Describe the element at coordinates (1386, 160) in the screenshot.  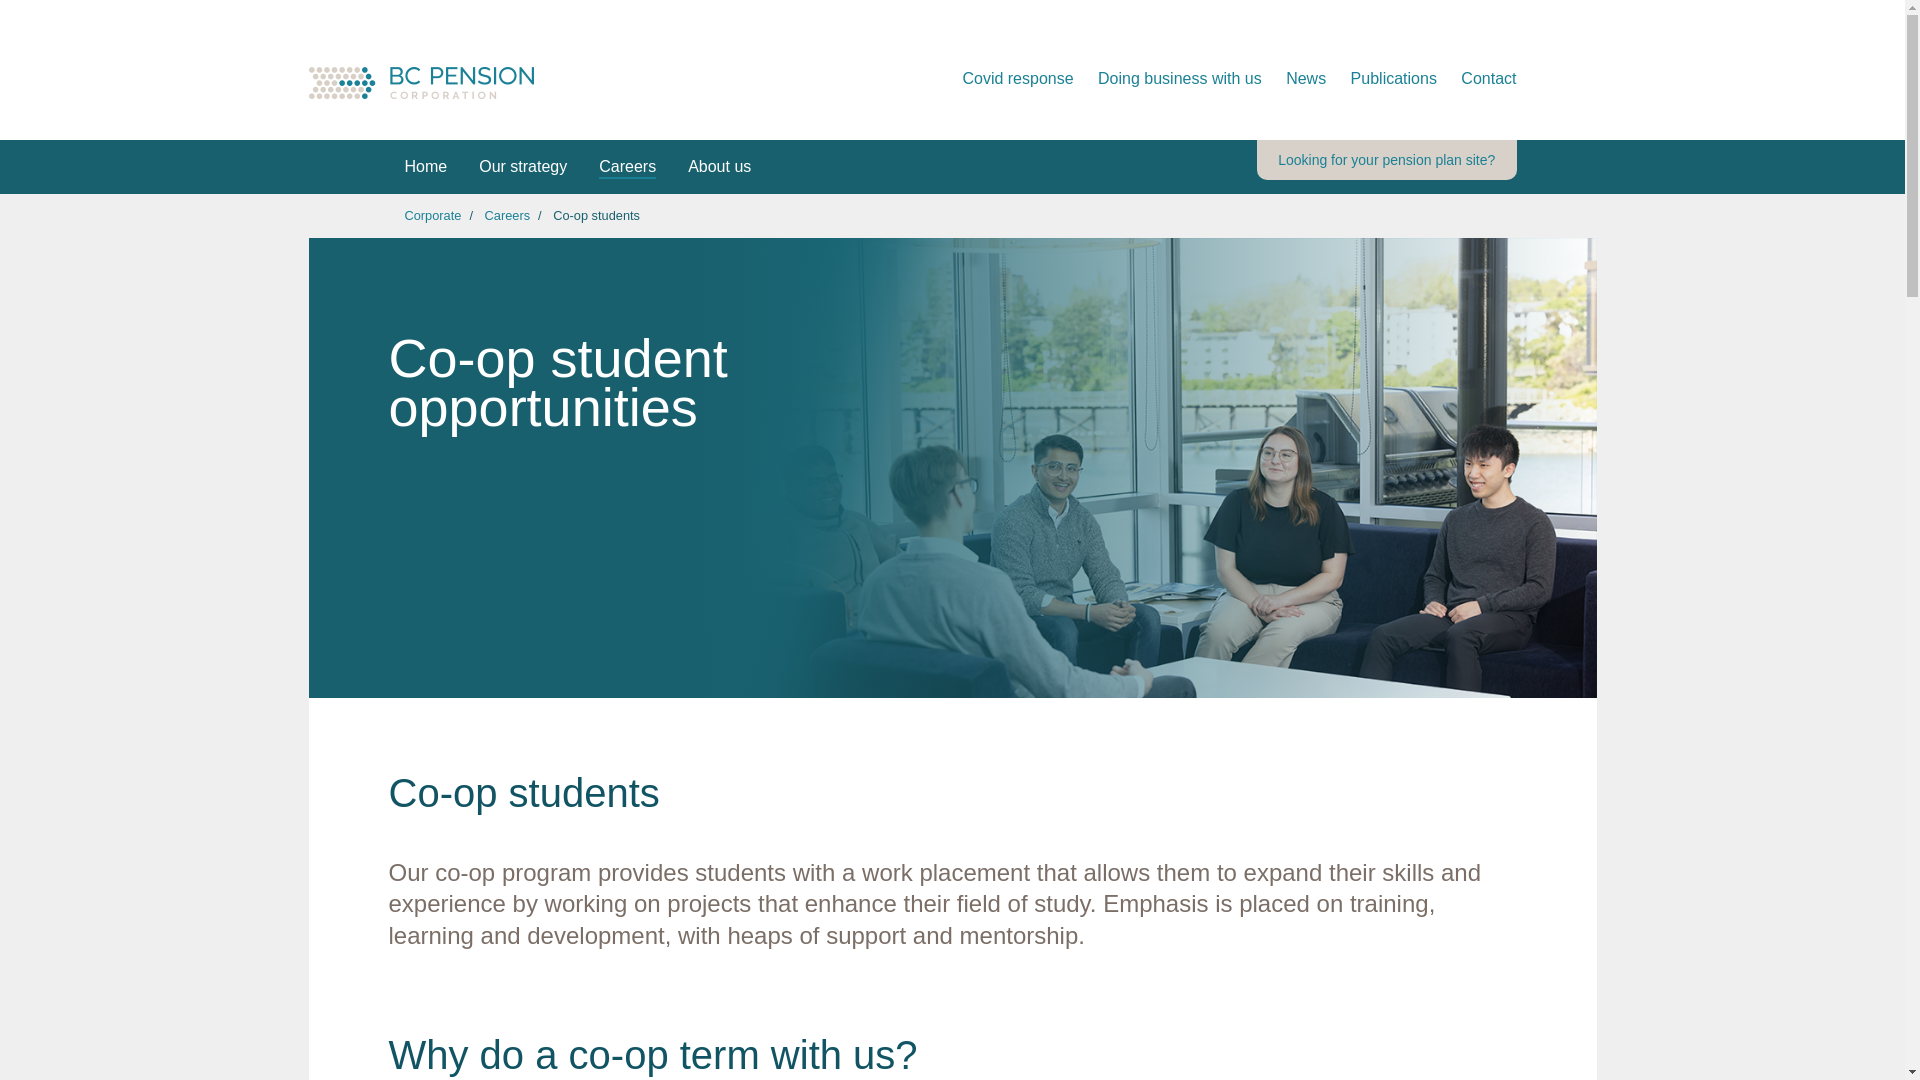
I see `Looking for your pension plan site?` at that location.